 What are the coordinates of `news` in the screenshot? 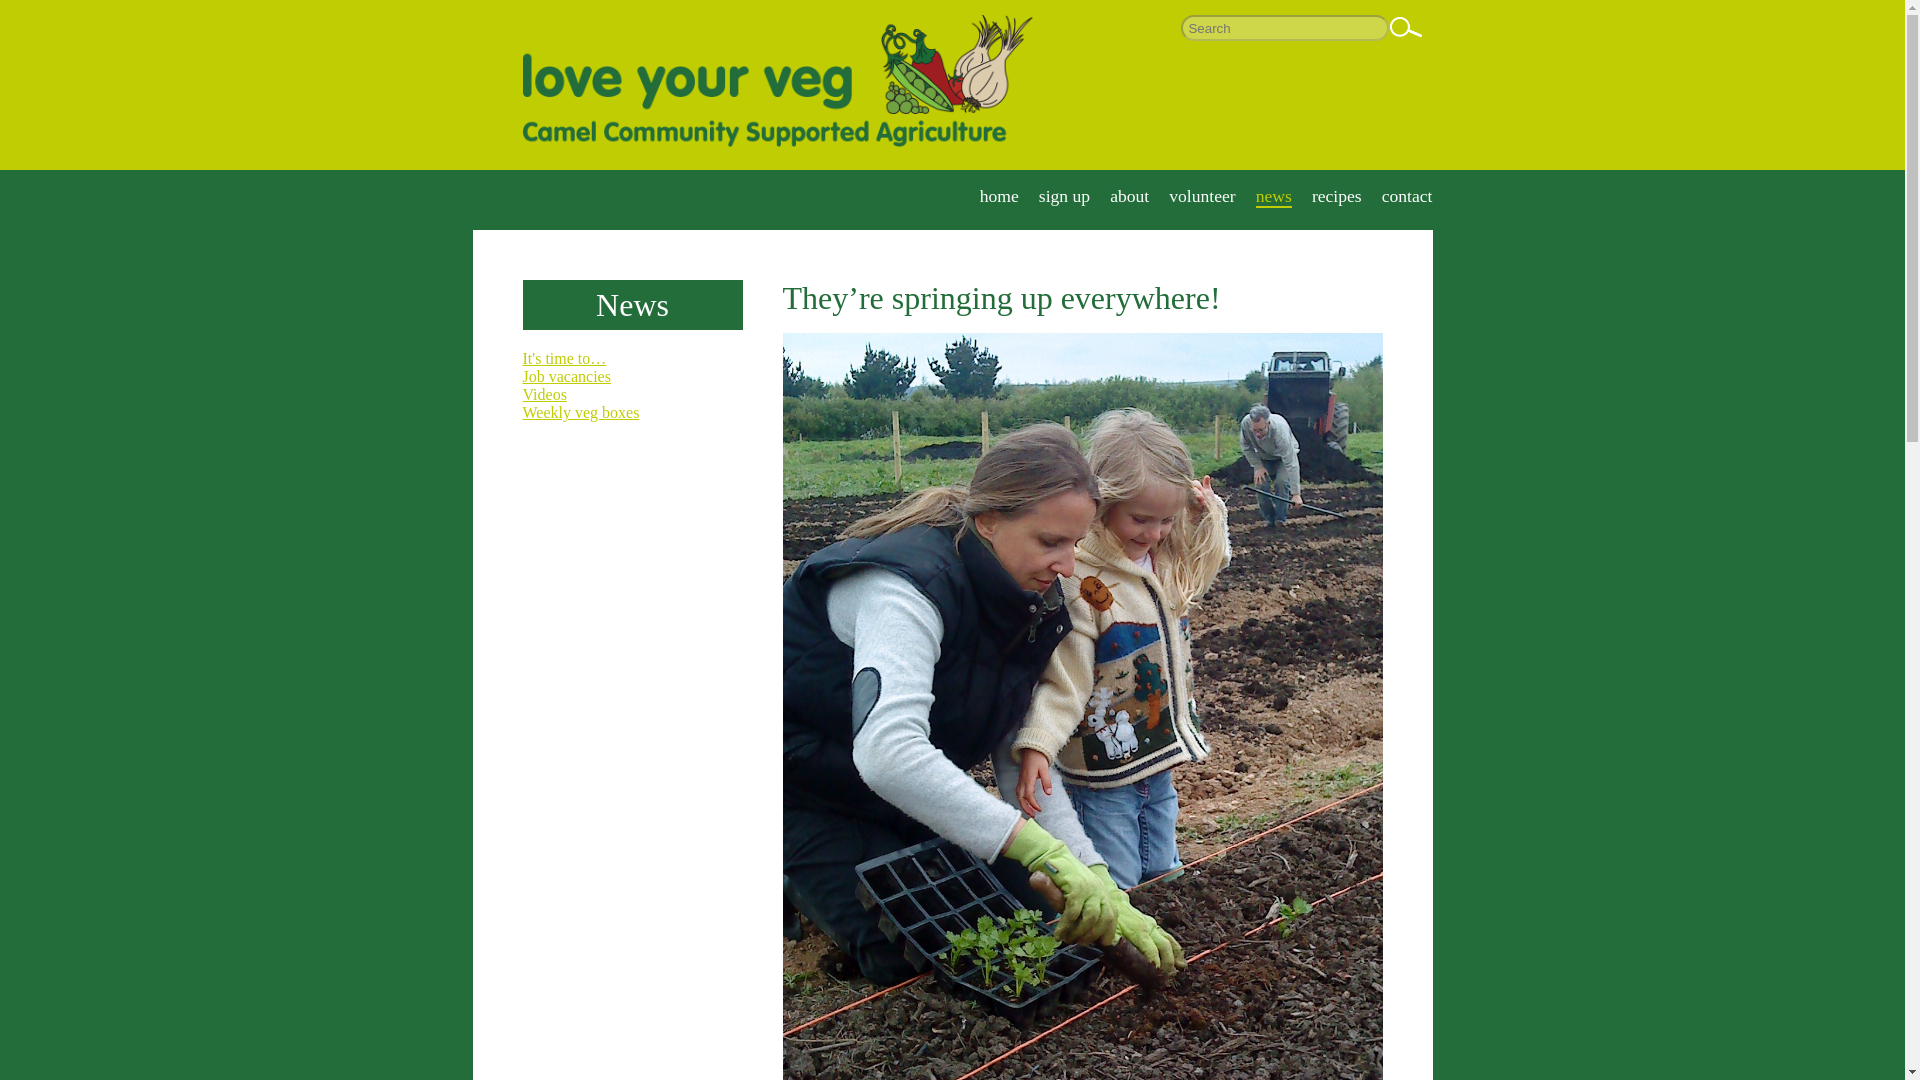 It's located at (1274, 196).